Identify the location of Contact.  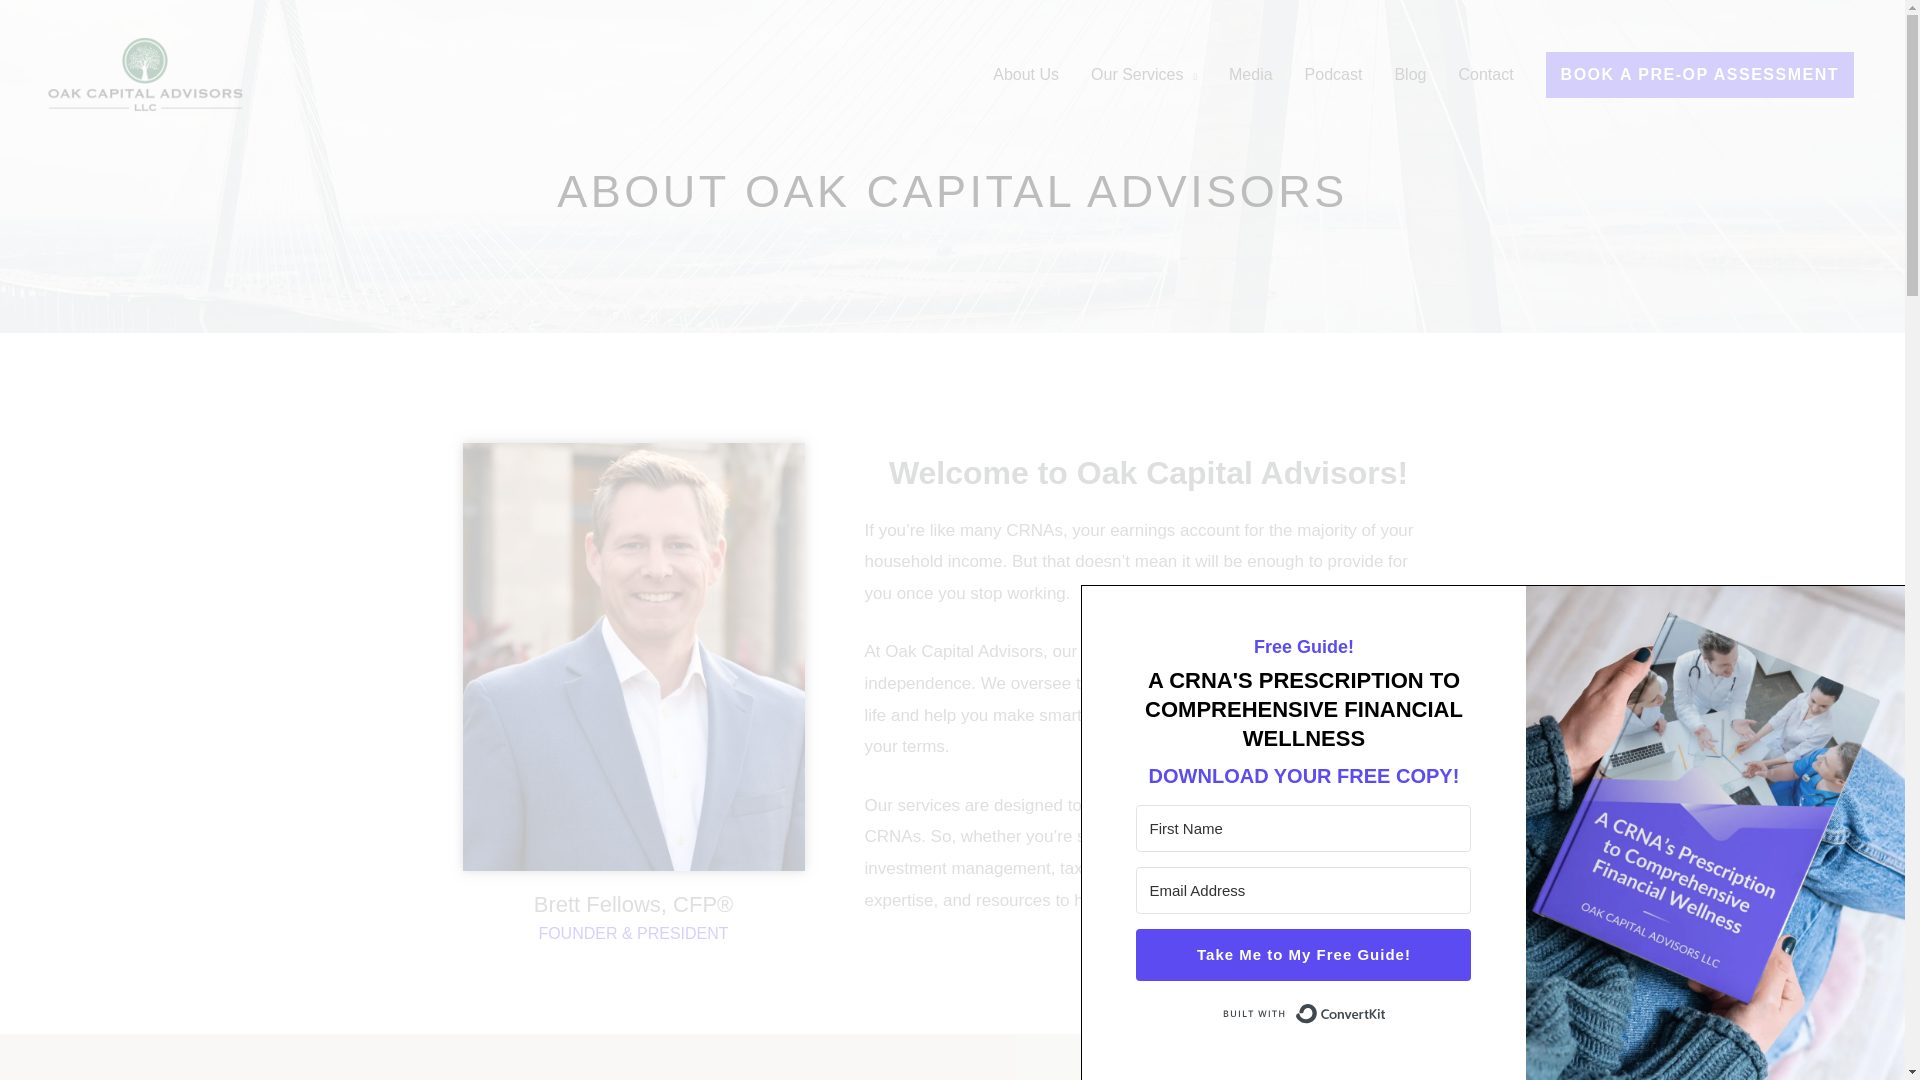
(1484, 74).